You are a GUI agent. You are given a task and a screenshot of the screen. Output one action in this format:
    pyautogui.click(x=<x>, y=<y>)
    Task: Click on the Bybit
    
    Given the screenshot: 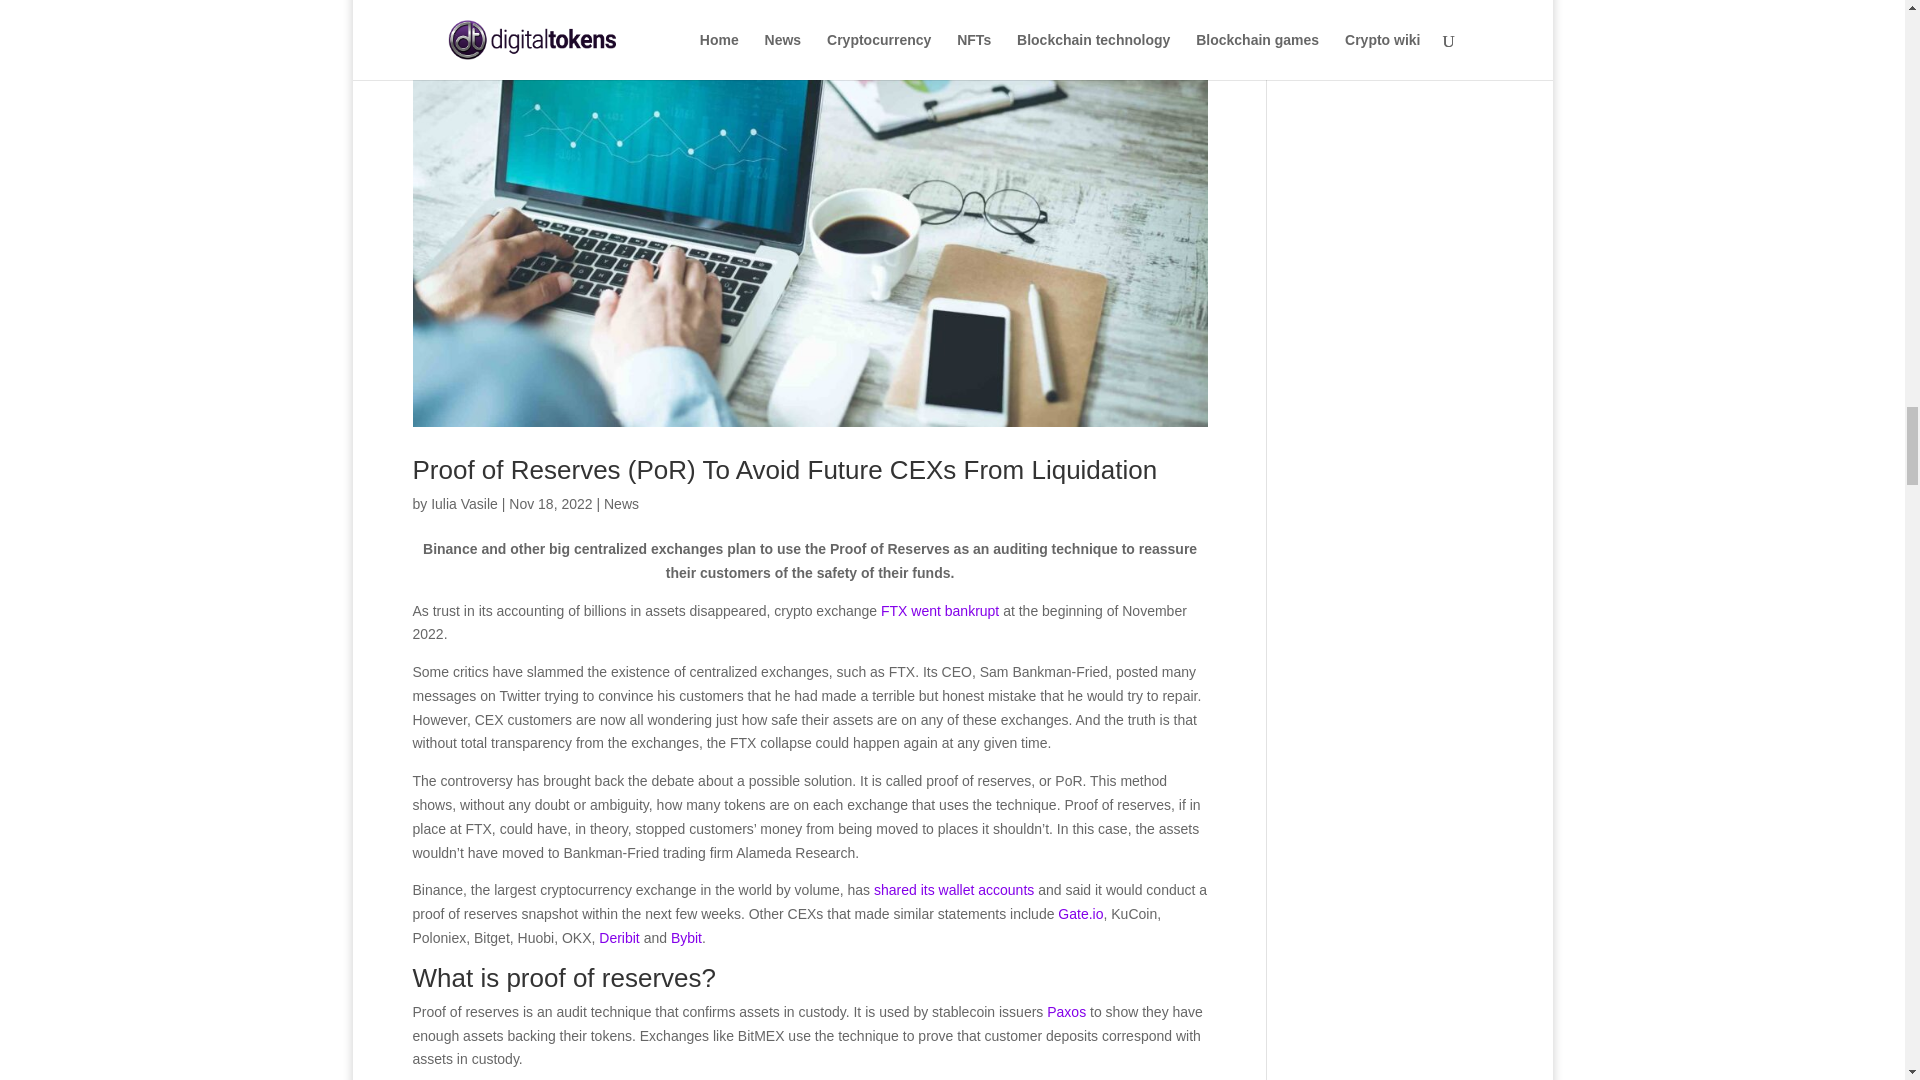 What is the action you would take?
    pyautogui.click(x=686, y=938)
    